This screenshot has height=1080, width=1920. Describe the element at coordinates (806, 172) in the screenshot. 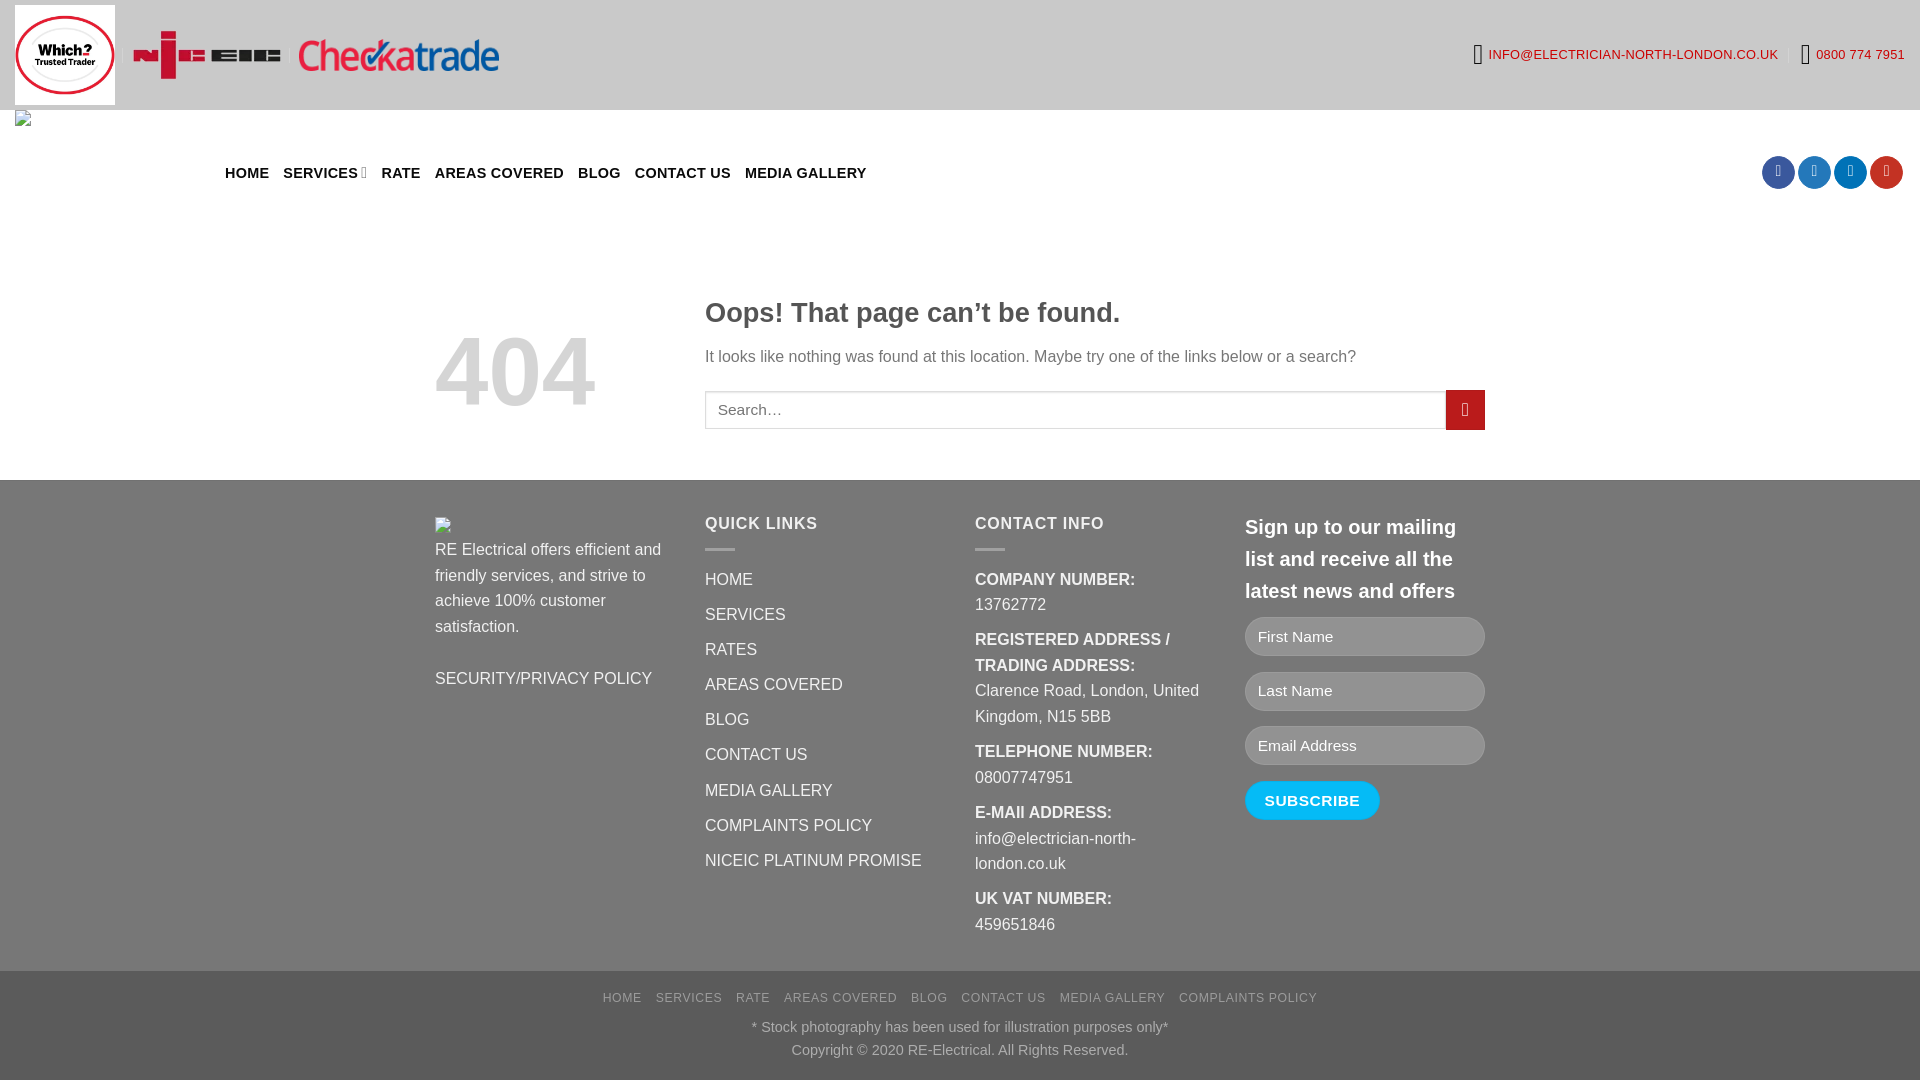

I see `MEDIA GALLERY` at that location.